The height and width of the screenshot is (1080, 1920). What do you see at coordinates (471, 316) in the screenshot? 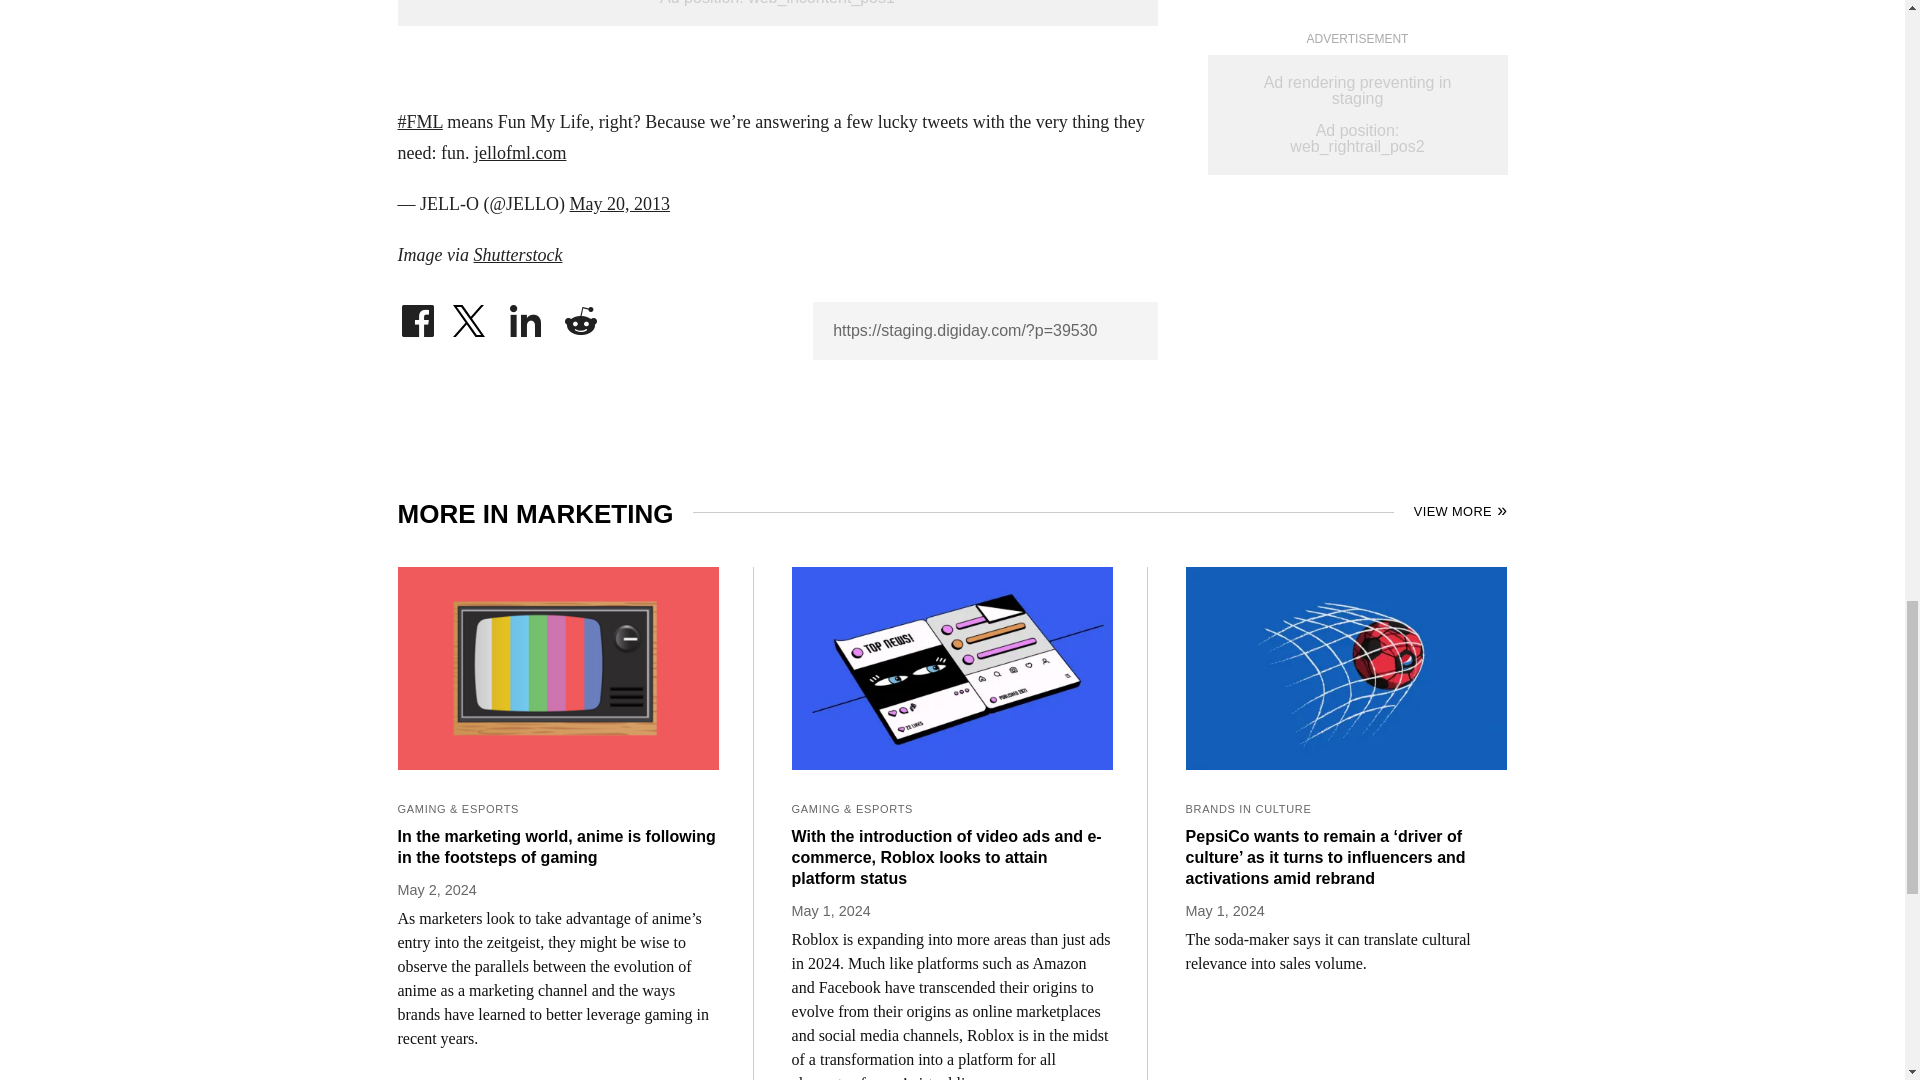
I see `Share on Twitter` at bounding box center [471, 316].